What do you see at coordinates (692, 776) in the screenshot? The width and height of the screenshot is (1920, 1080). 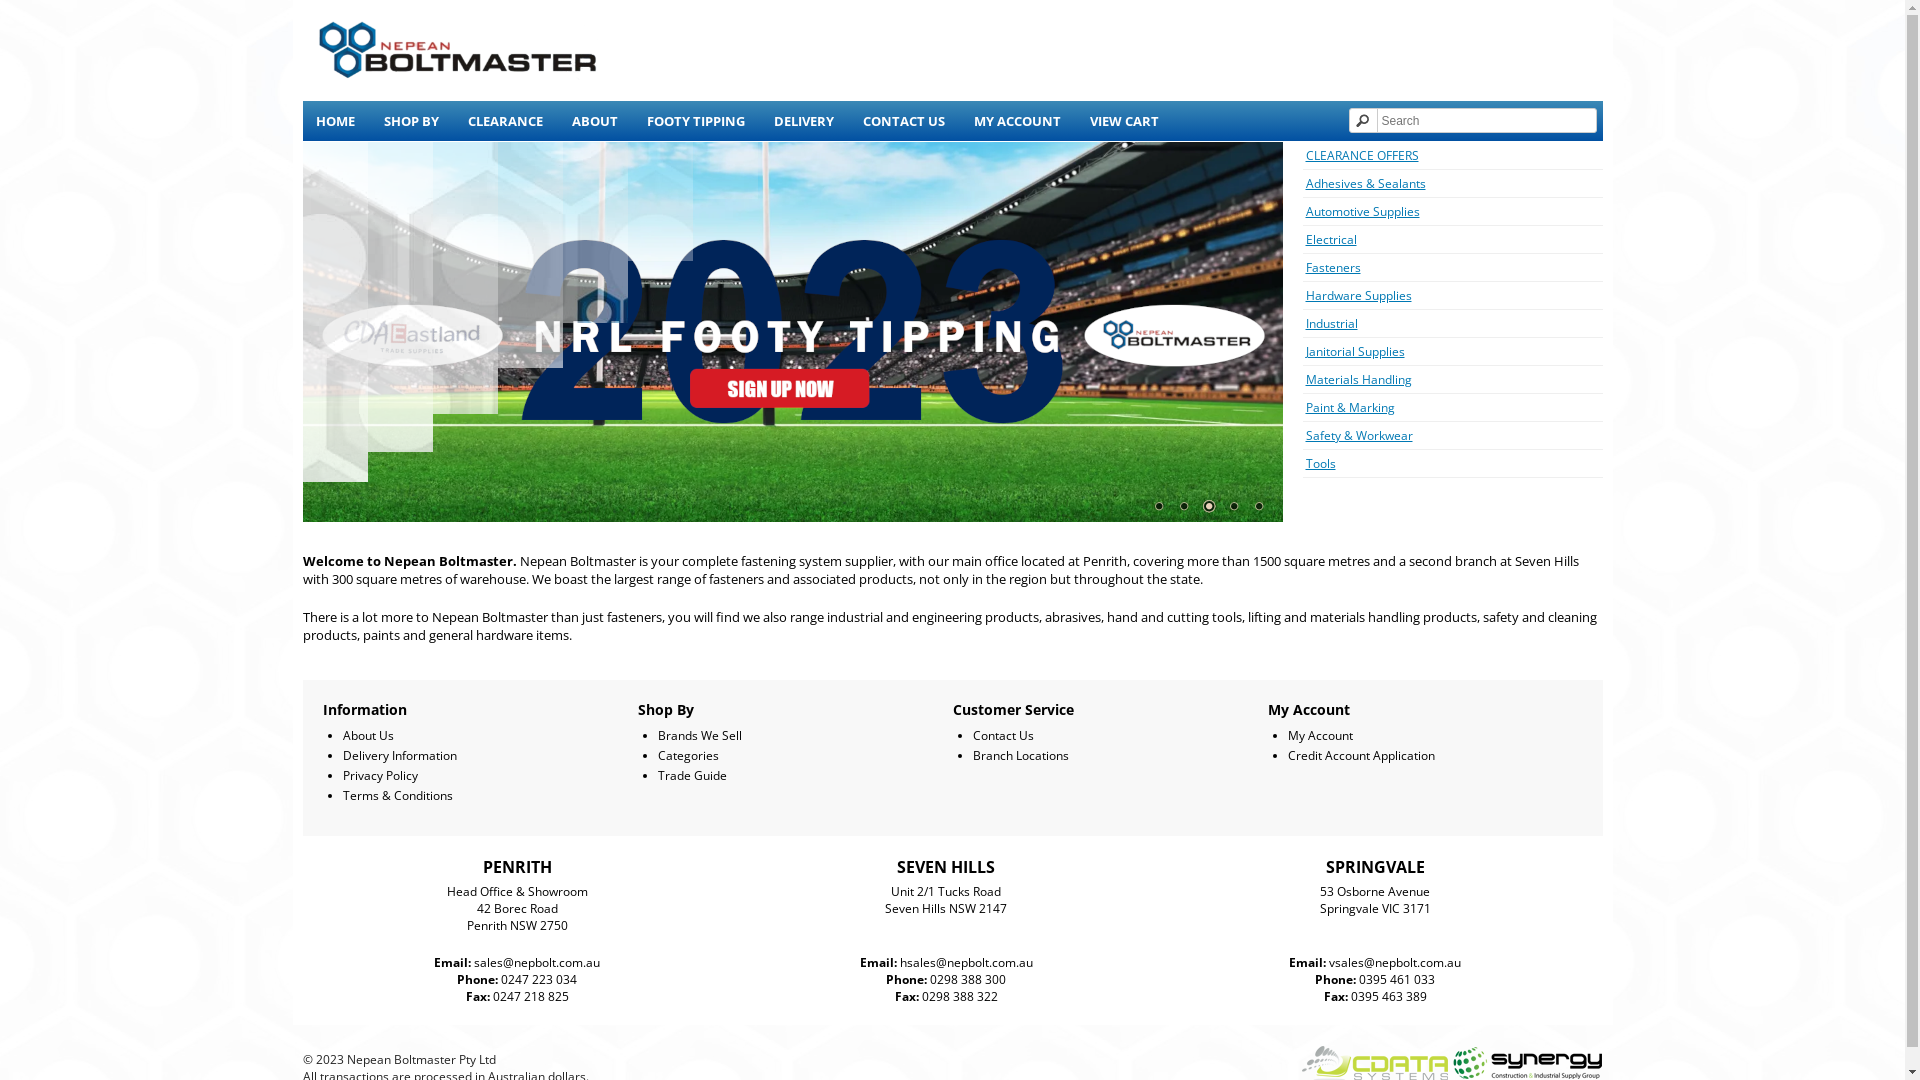 I see `Trade Guide` at bounding box center [692, 776].